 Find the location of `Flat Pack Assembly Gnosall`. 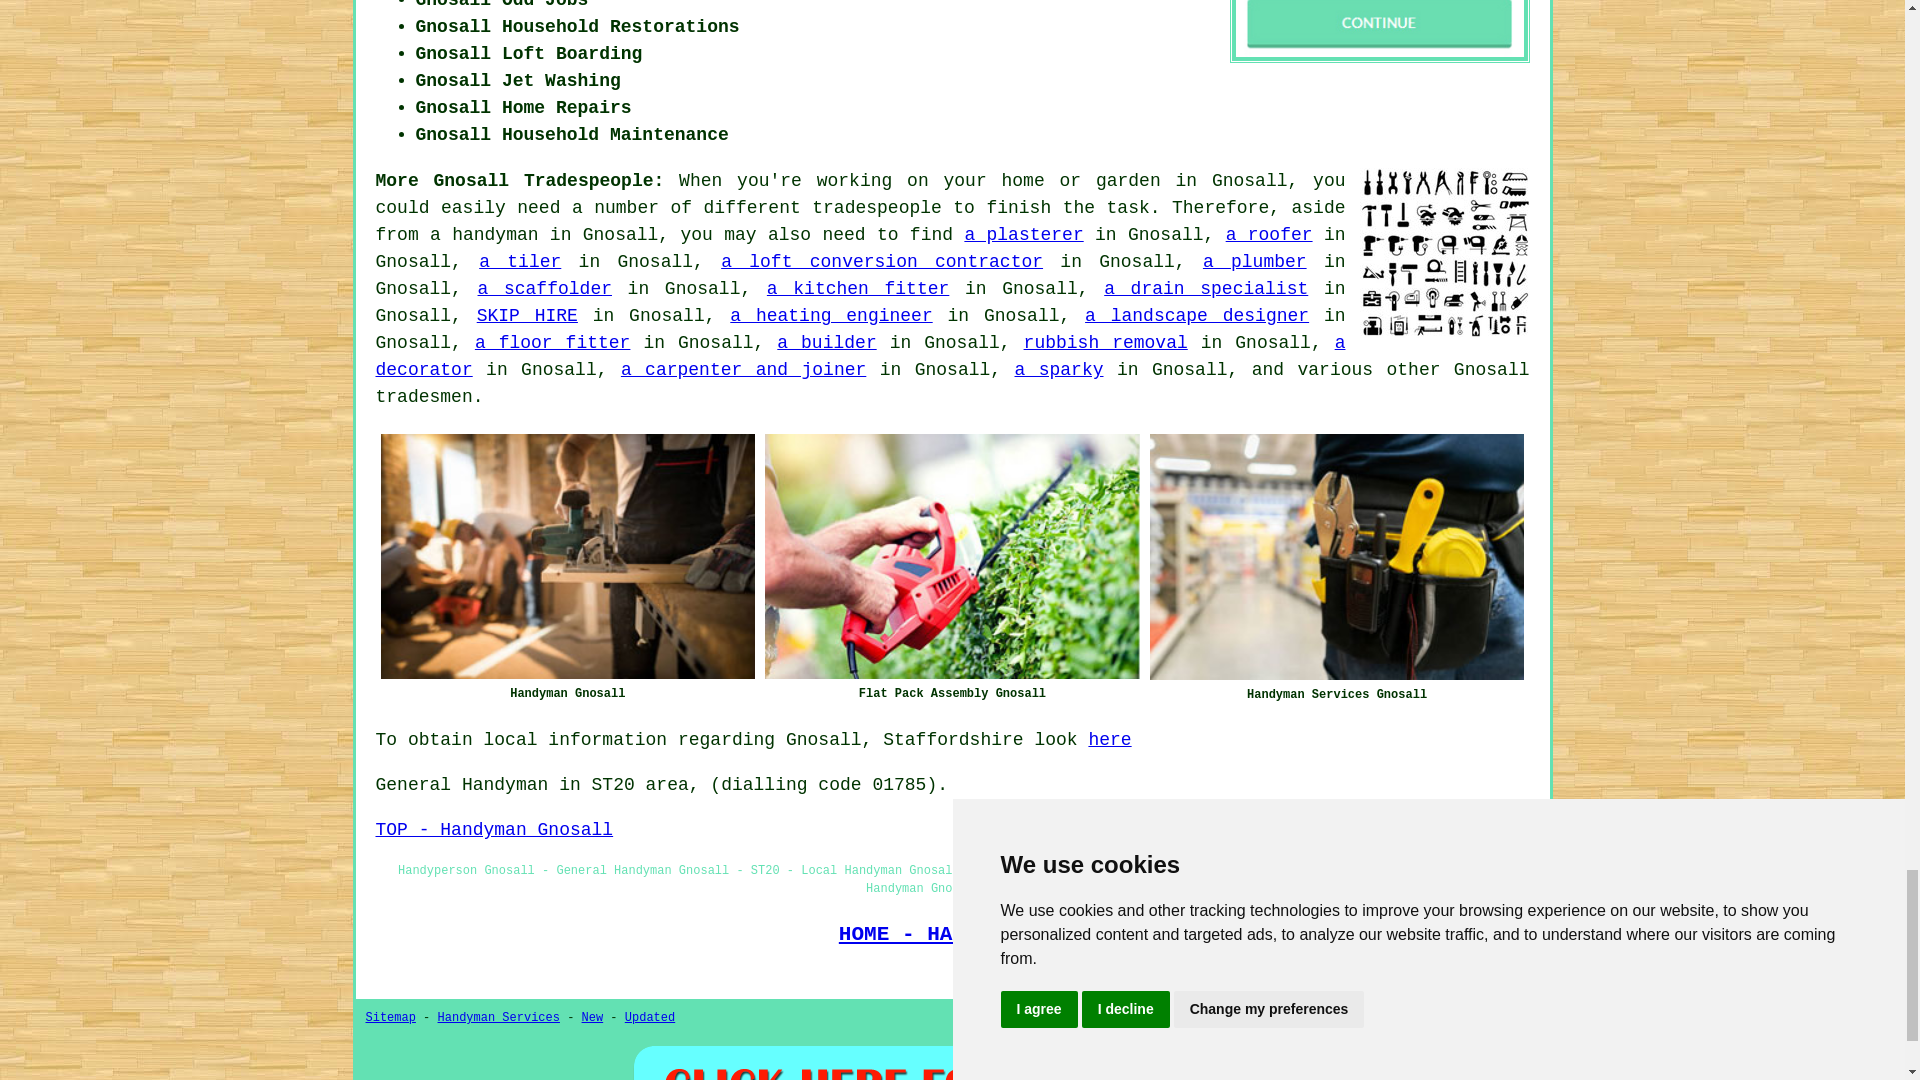

Flat Pack Assembly Gnosall is located at coordinates (952, 556).